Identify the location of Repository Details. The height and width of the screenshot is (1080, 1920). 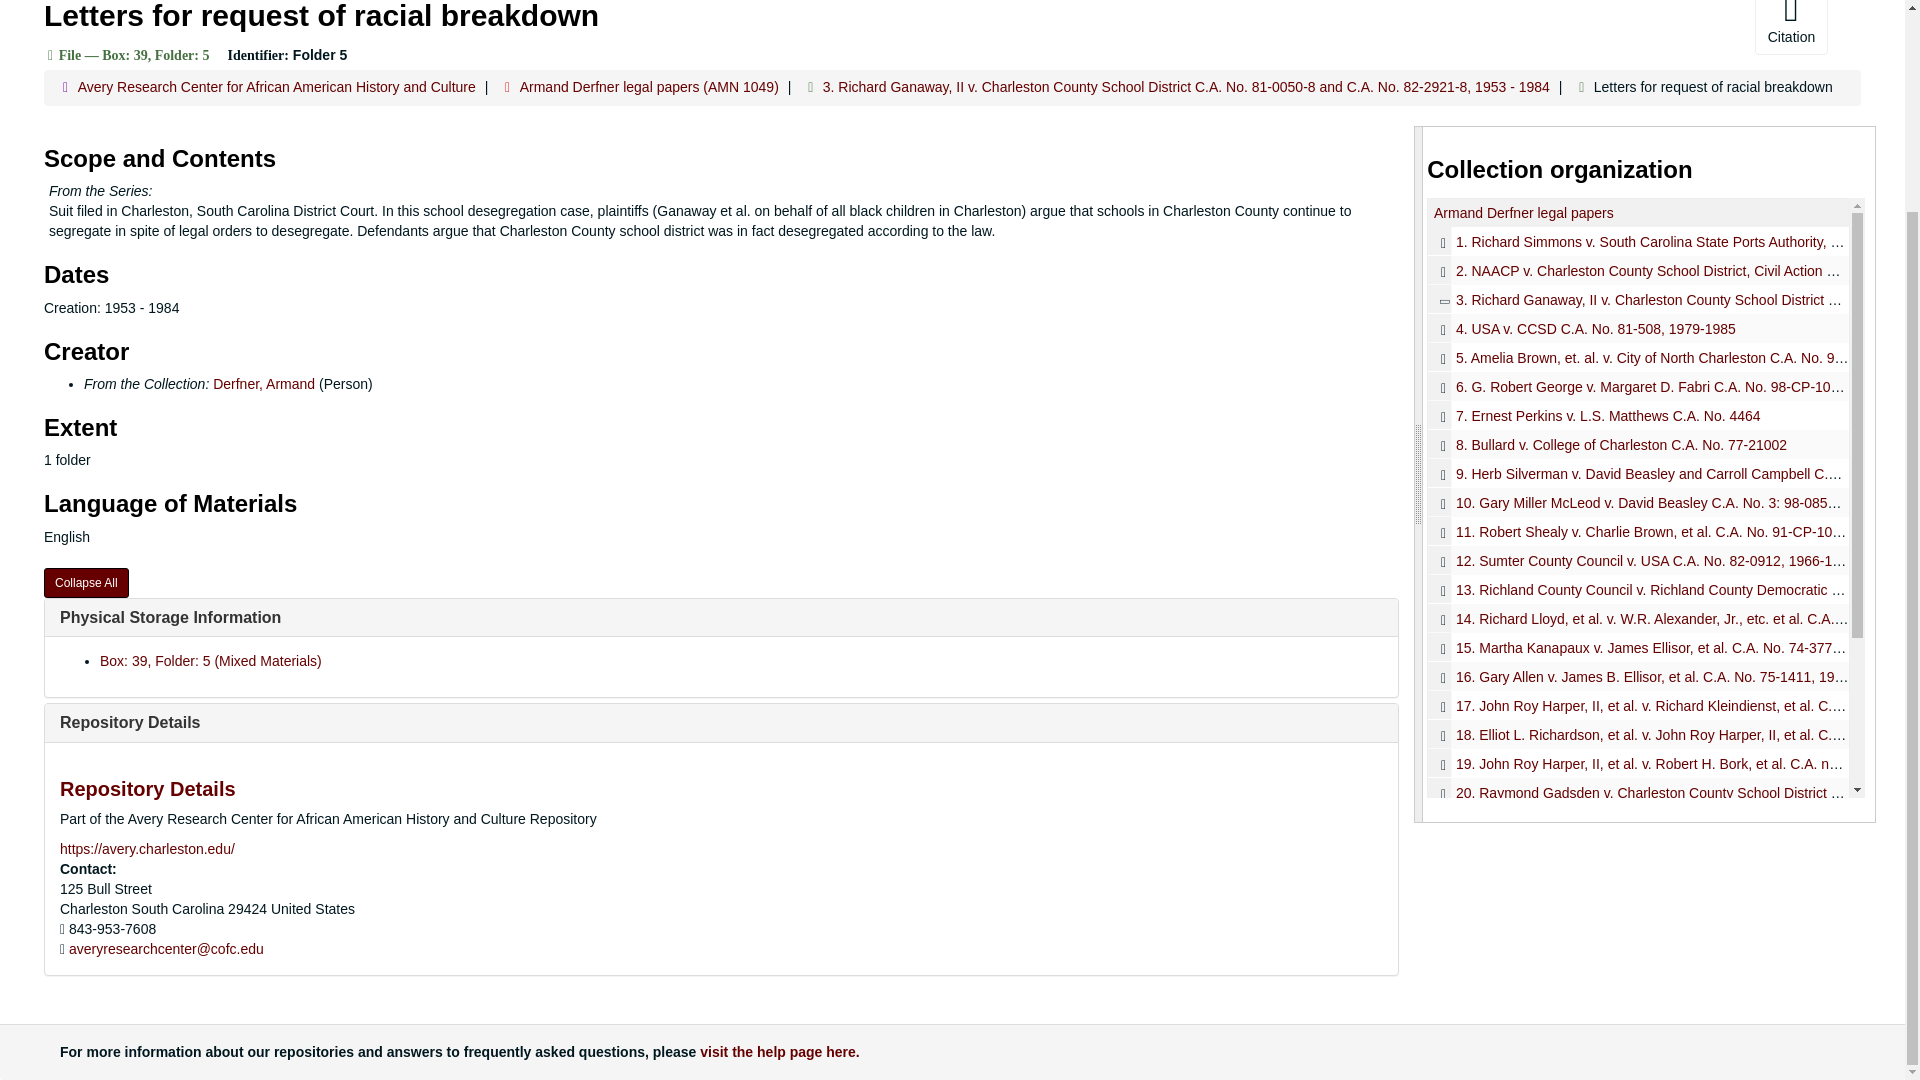
(129, 722).